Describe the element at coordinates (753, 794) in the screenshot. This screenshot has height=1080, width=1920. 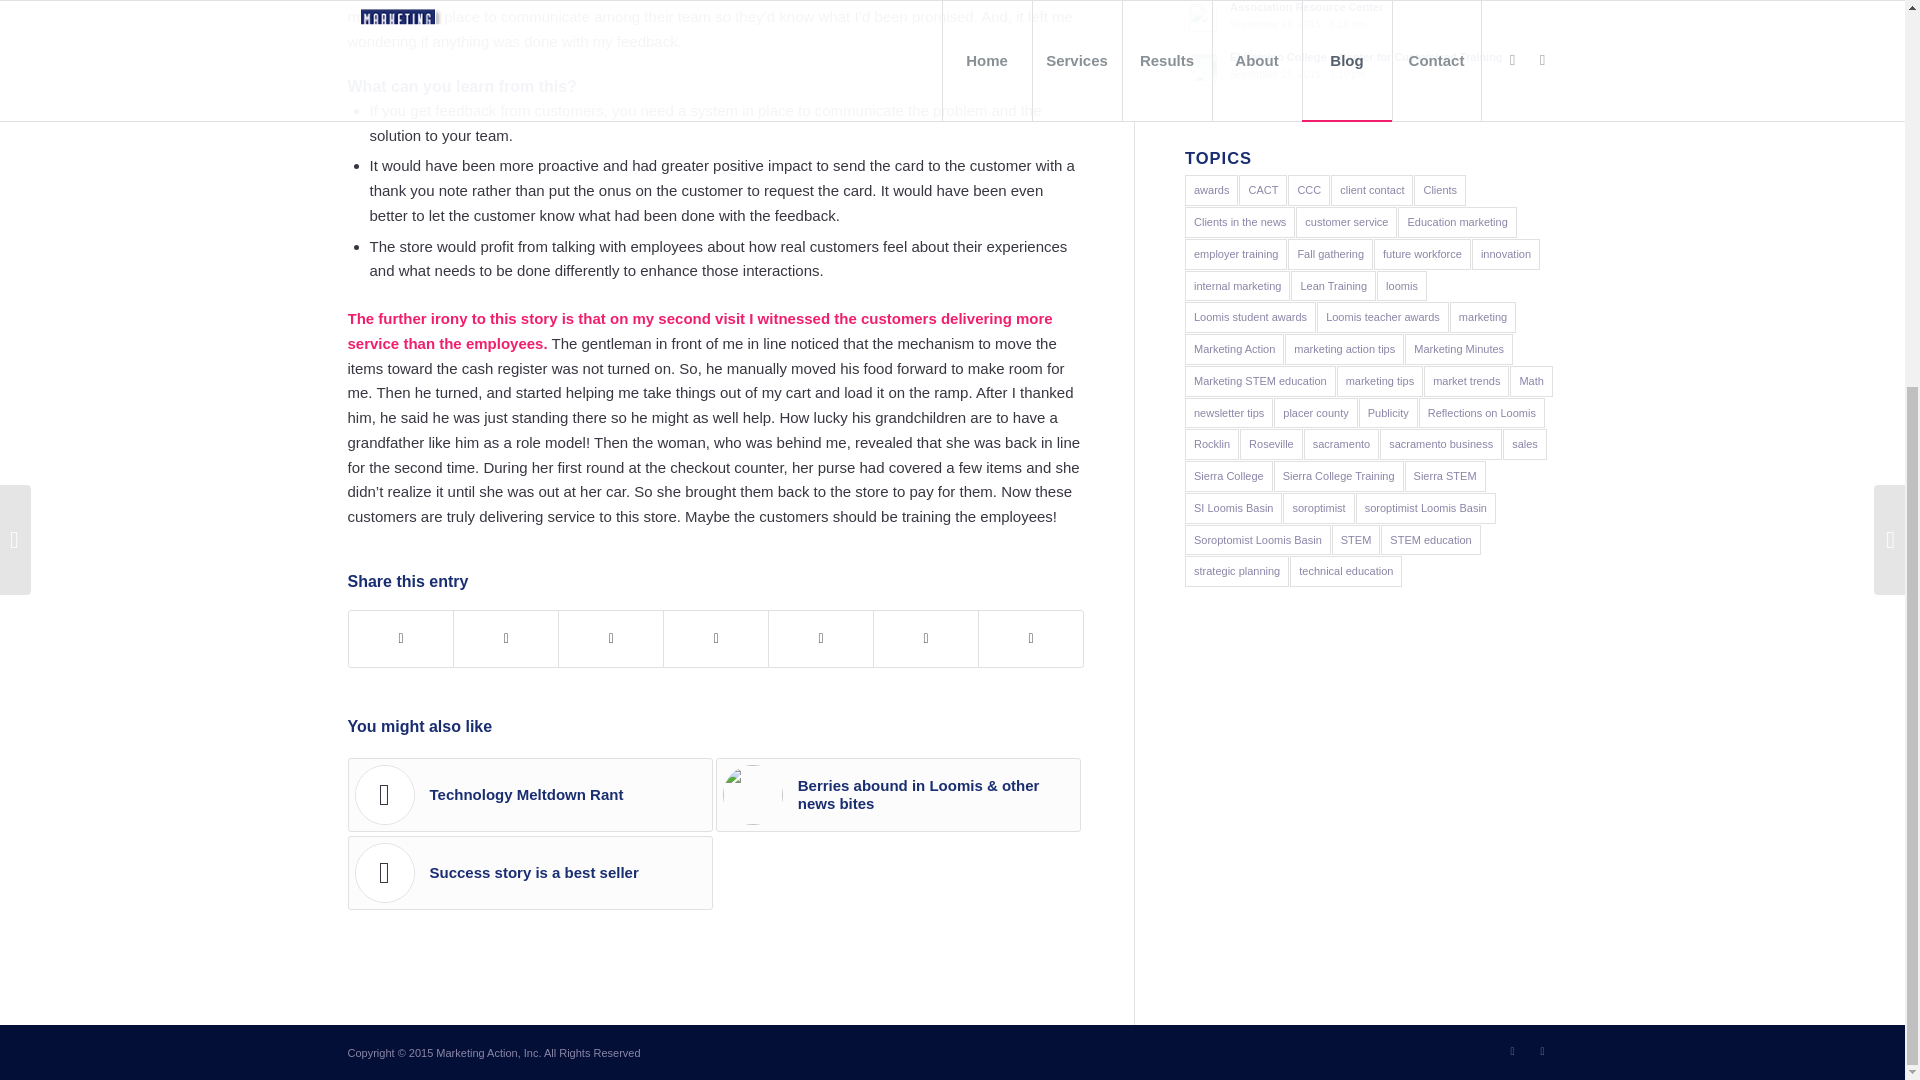
I see `dsc01425` at that location.